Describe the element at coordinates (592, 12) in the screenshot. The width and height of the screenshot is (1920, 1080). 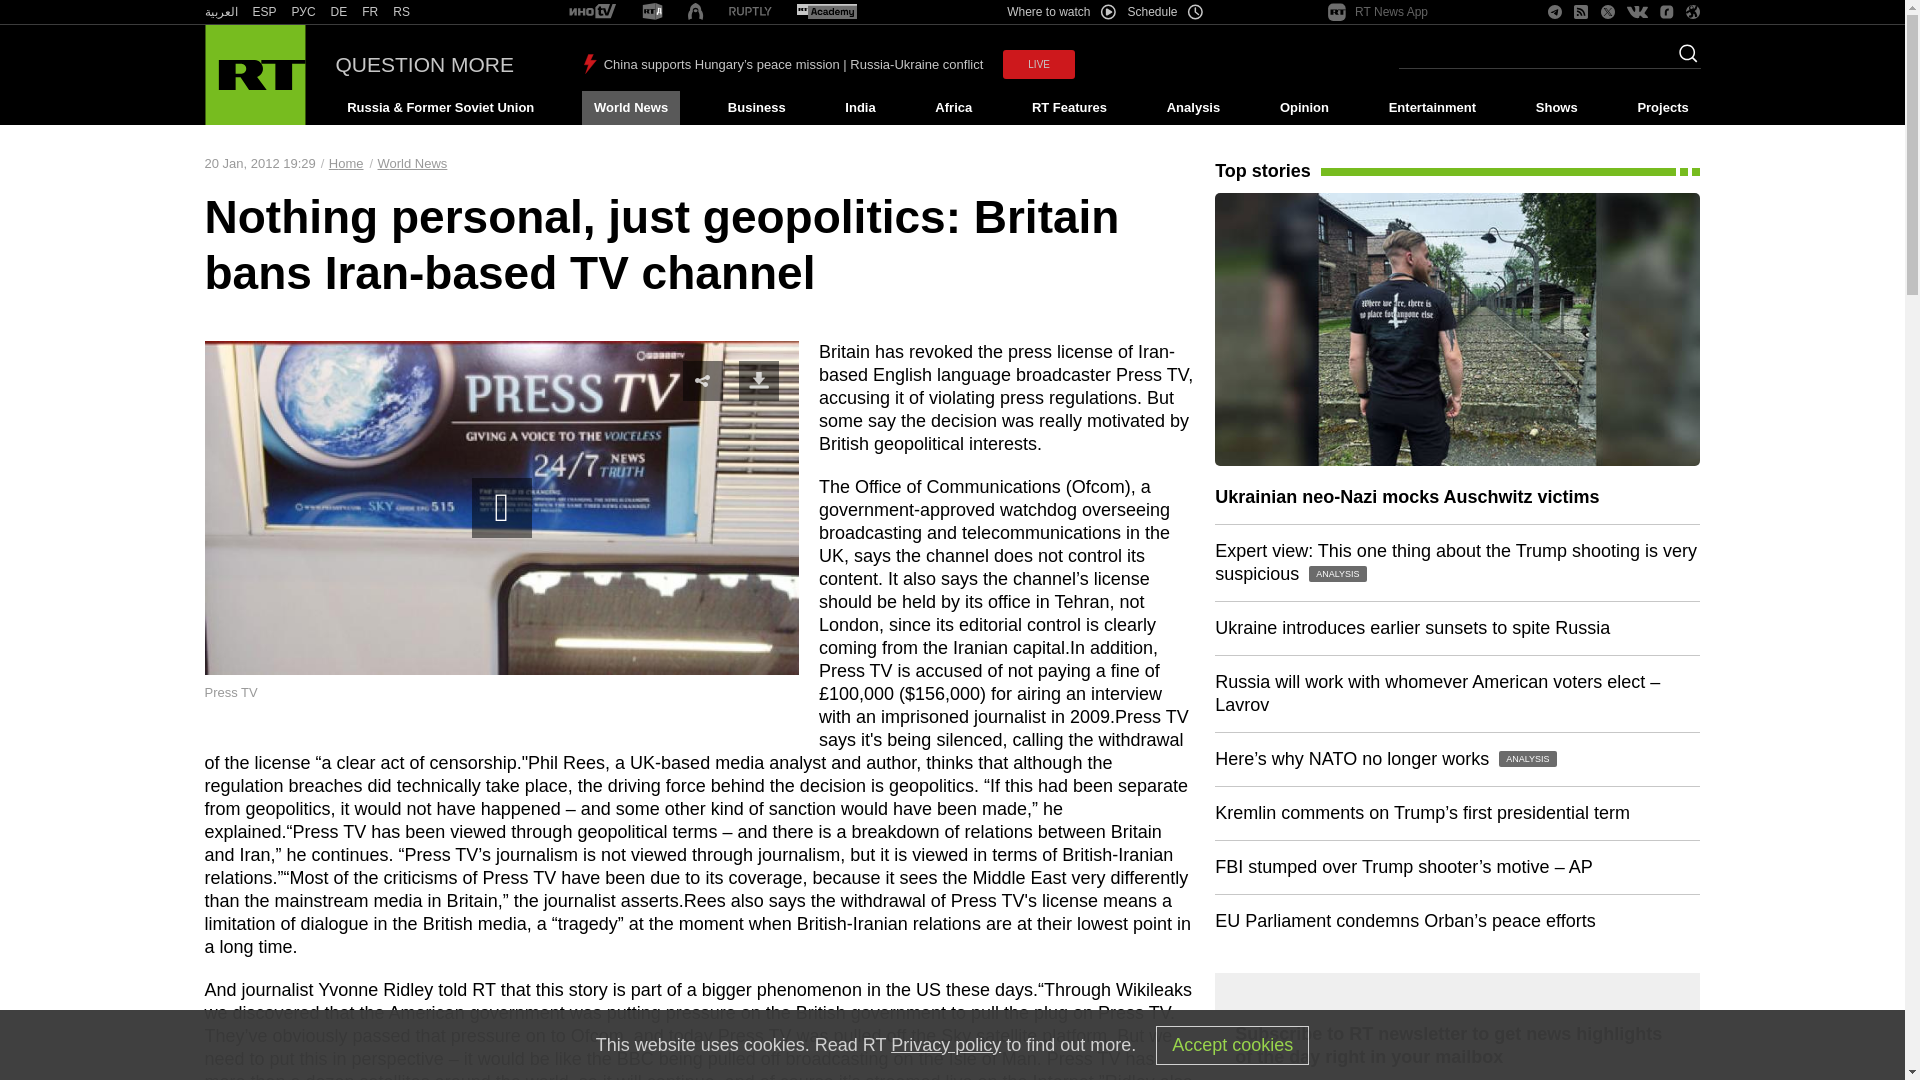
I see `RT ` at that location.